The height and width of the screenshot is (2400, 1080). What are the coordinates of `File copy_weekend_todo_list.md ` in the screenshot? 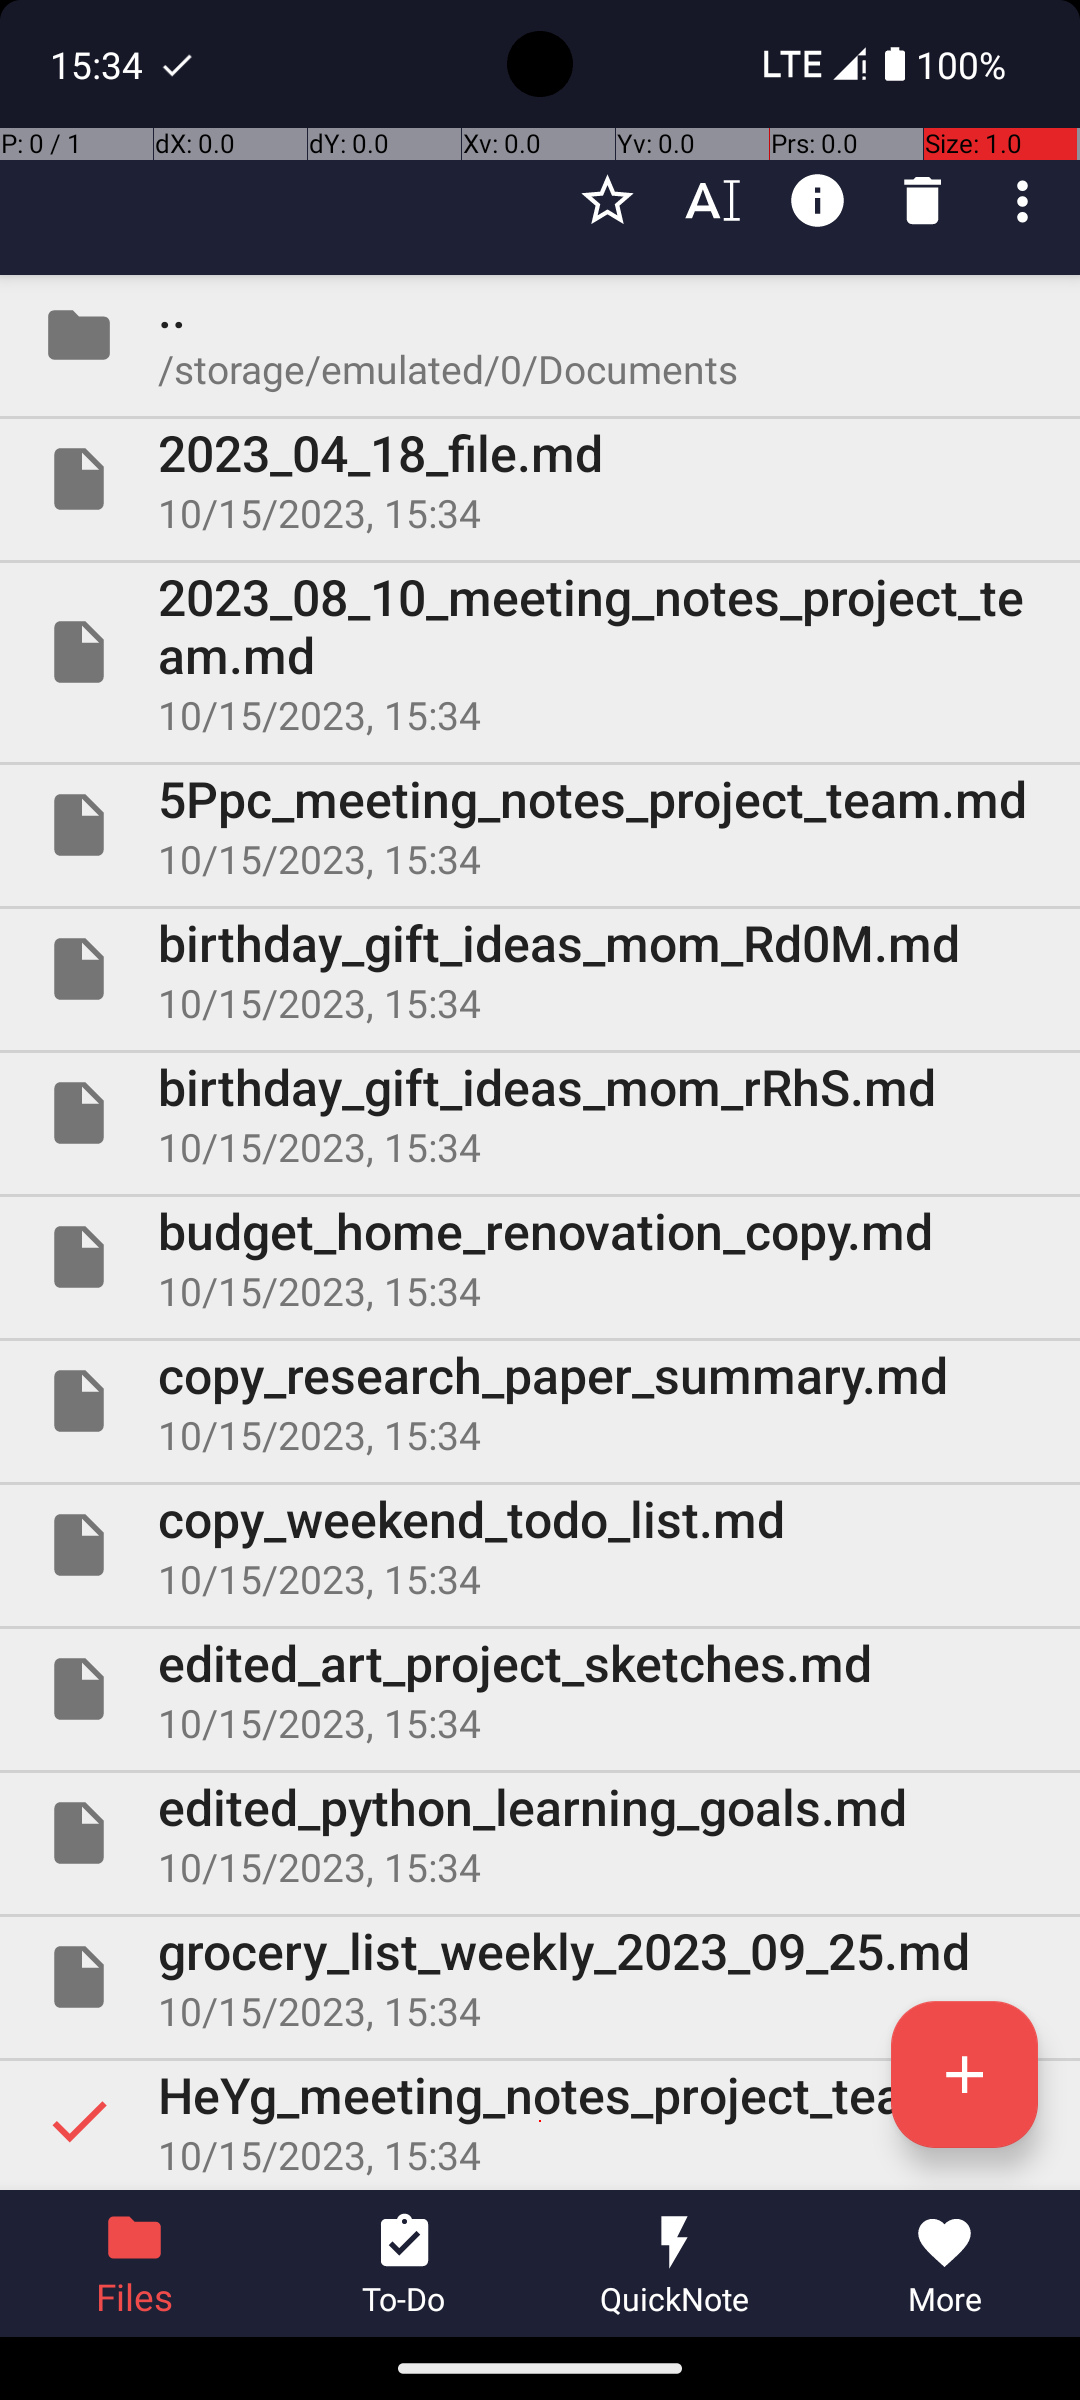 It's located at (540, 1545).